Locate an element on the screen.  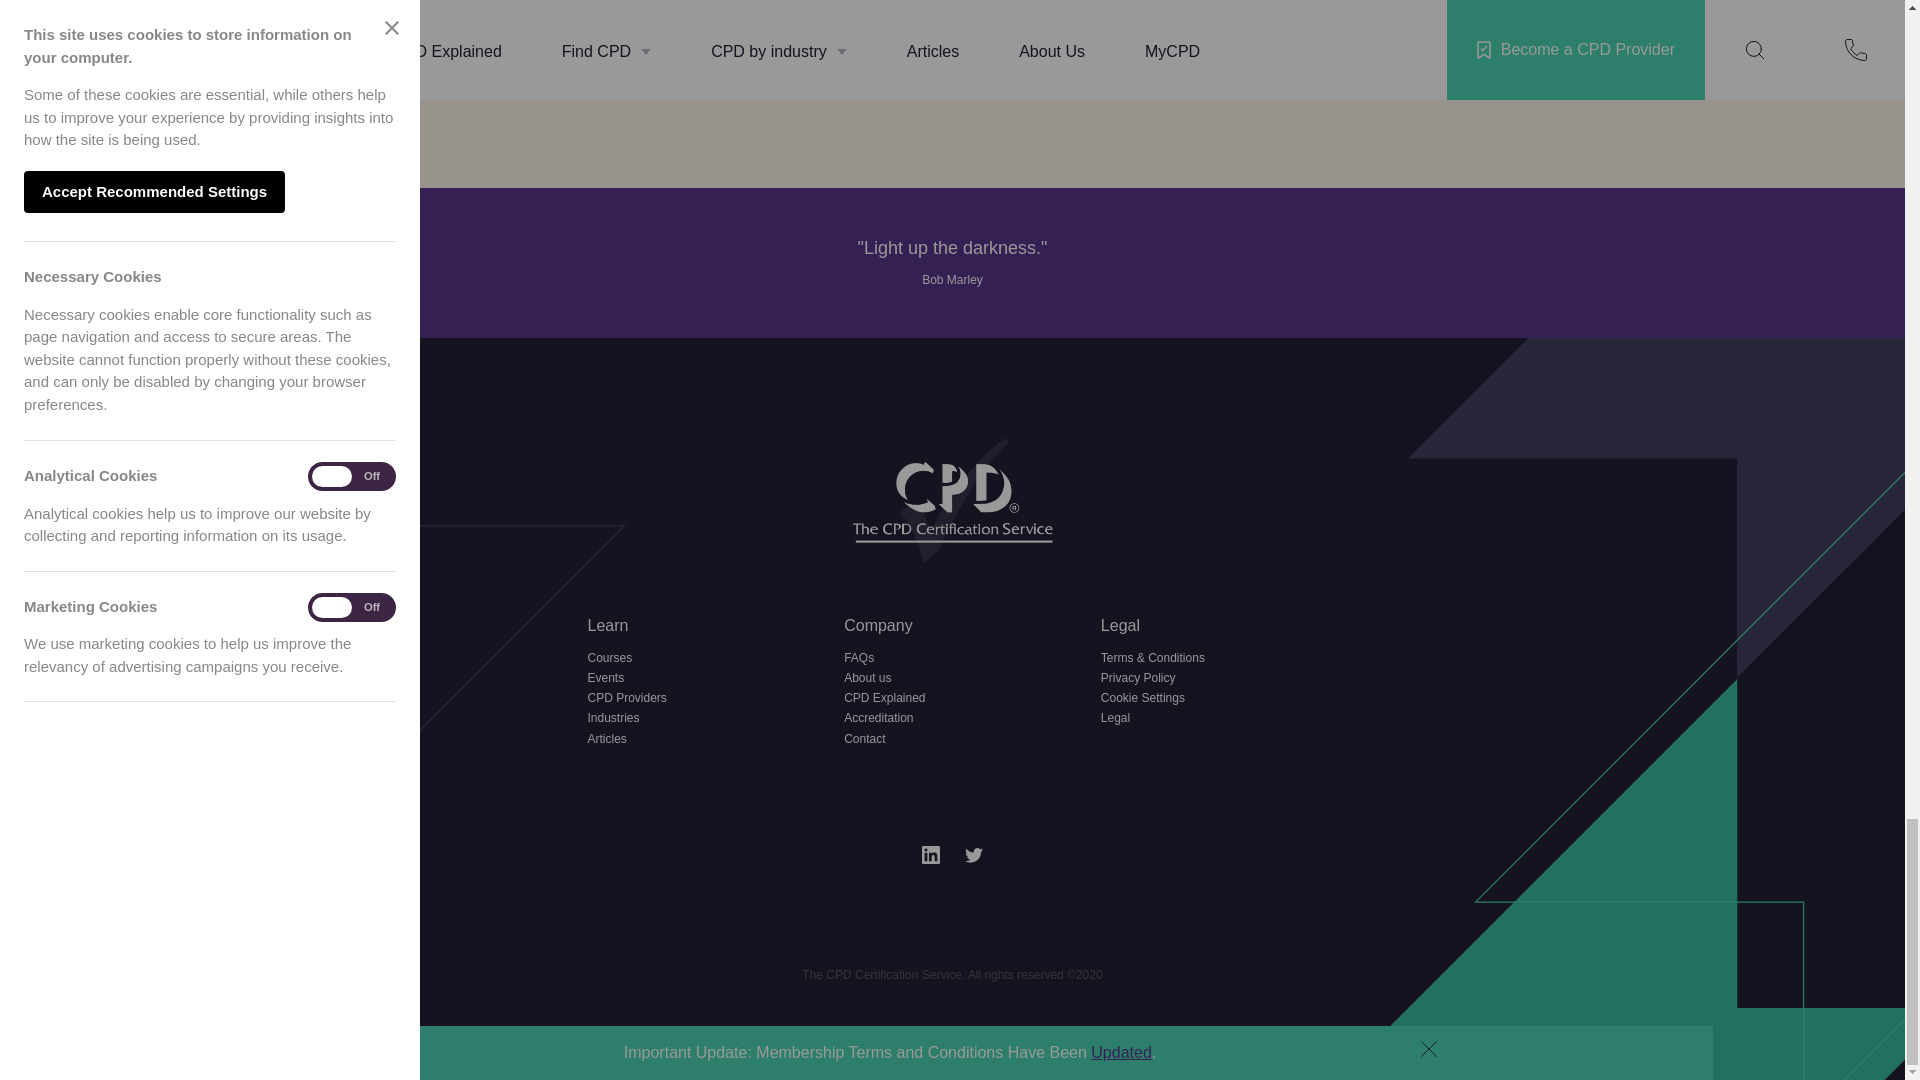
privacy policy is located at coordinates (1124, 75).